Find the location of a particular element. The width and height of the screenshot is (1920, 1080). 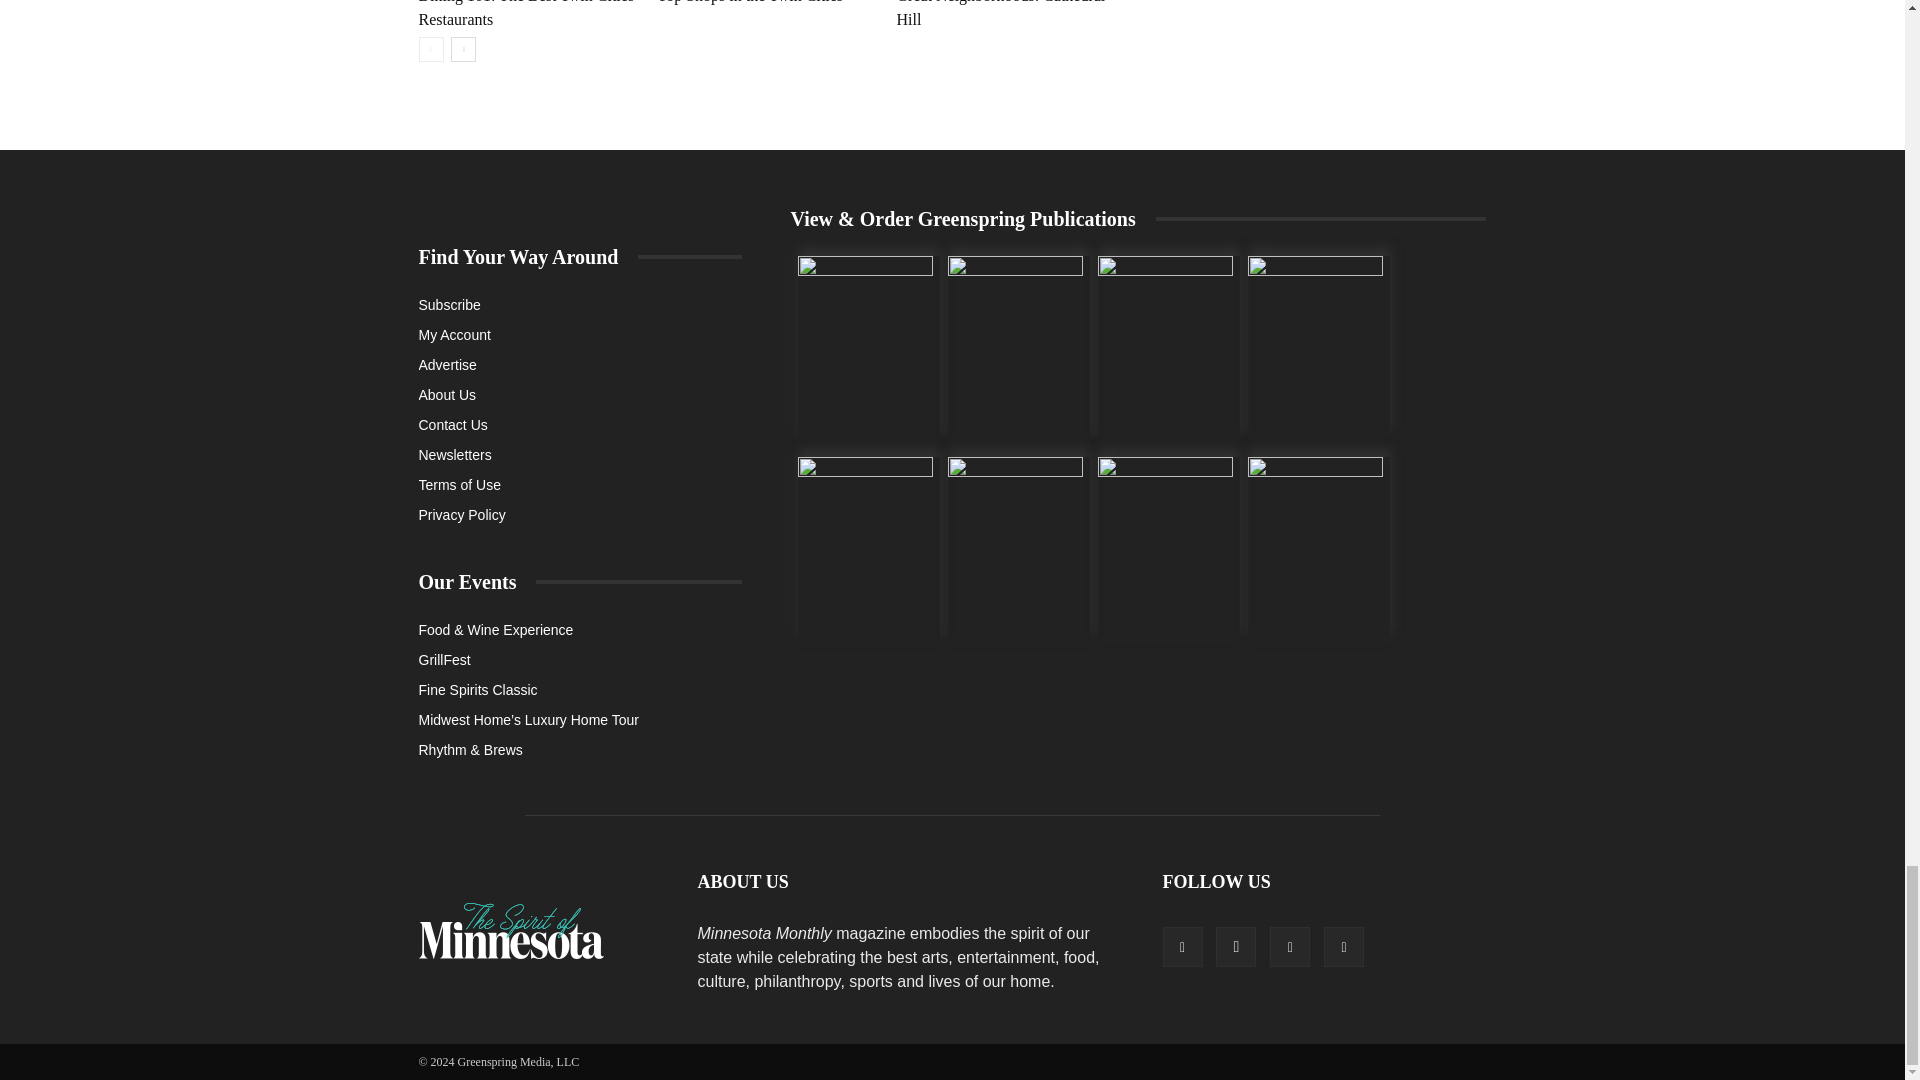

Top Shops in the Twin Cities is located at coordinates (749, 2).